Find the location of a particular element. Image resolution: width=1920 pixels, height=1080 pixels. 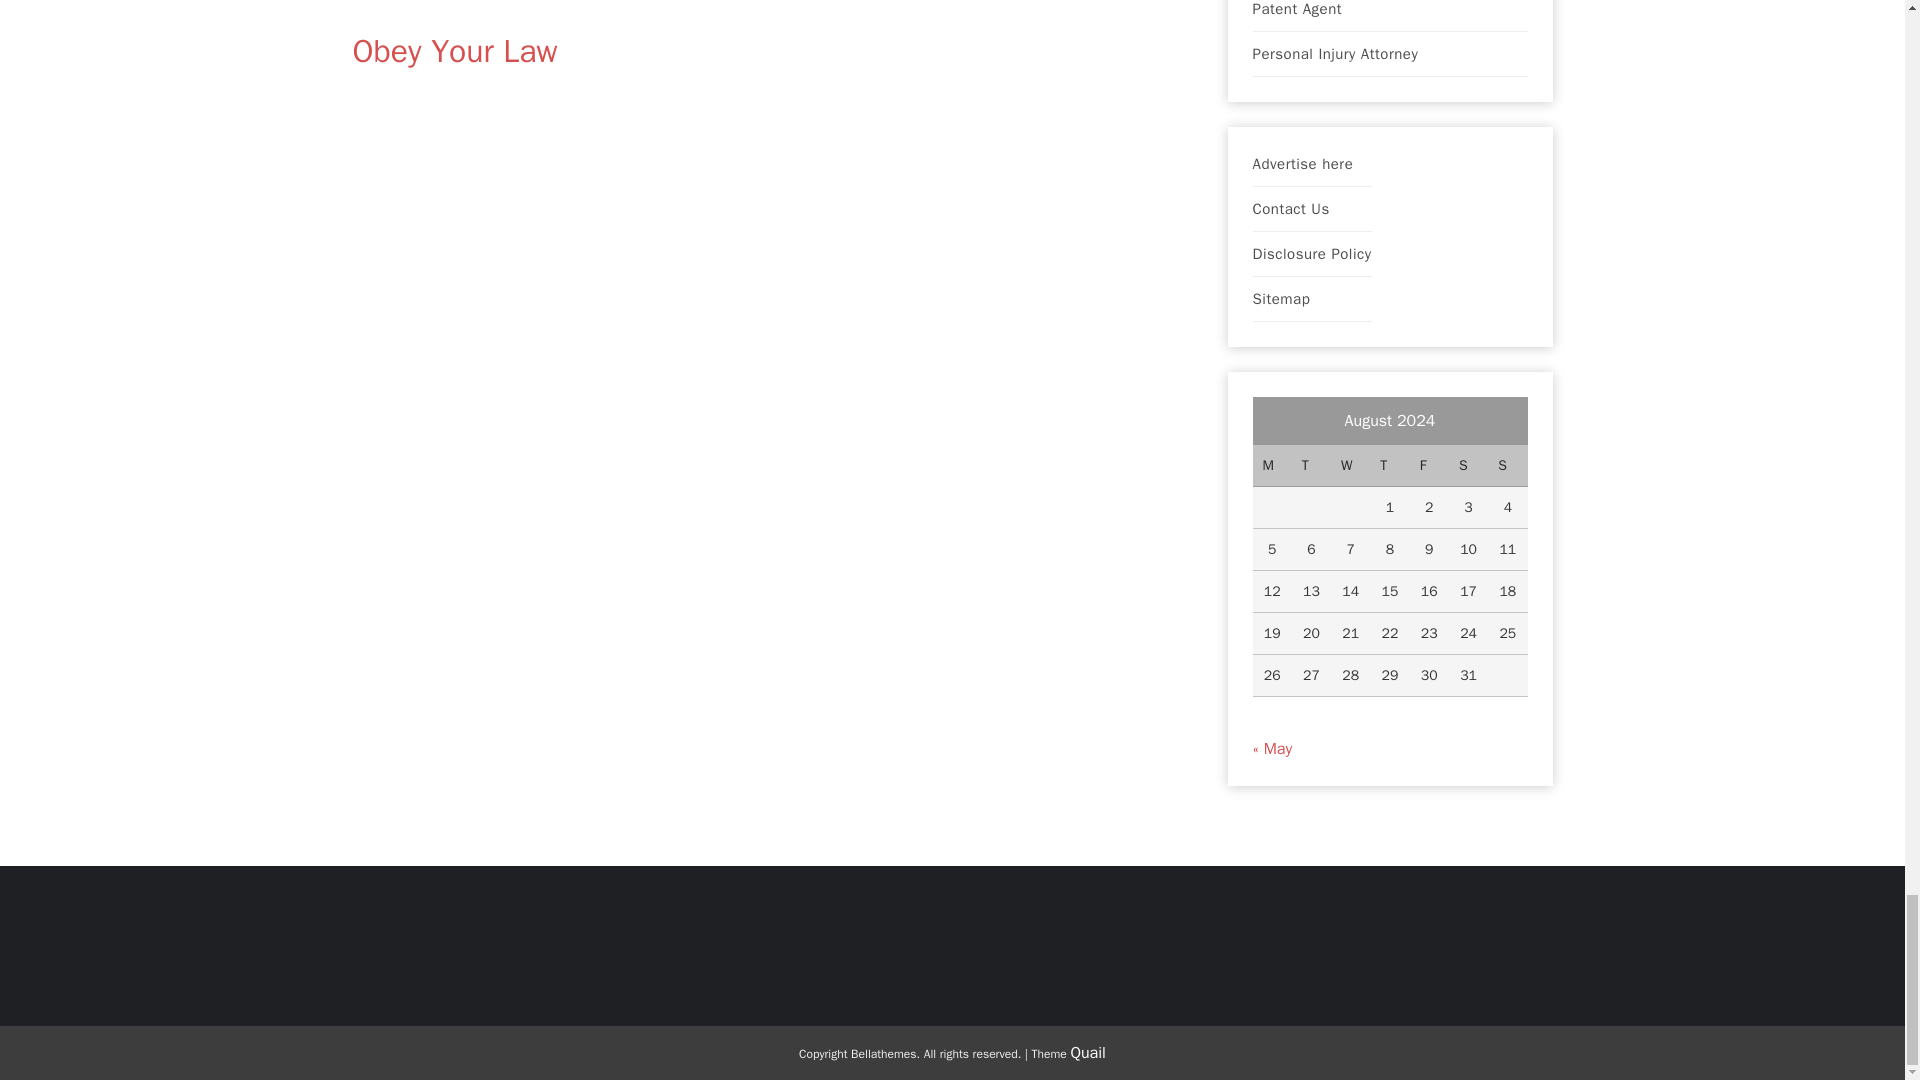

Sunday is located at coordinates (1507, 466).